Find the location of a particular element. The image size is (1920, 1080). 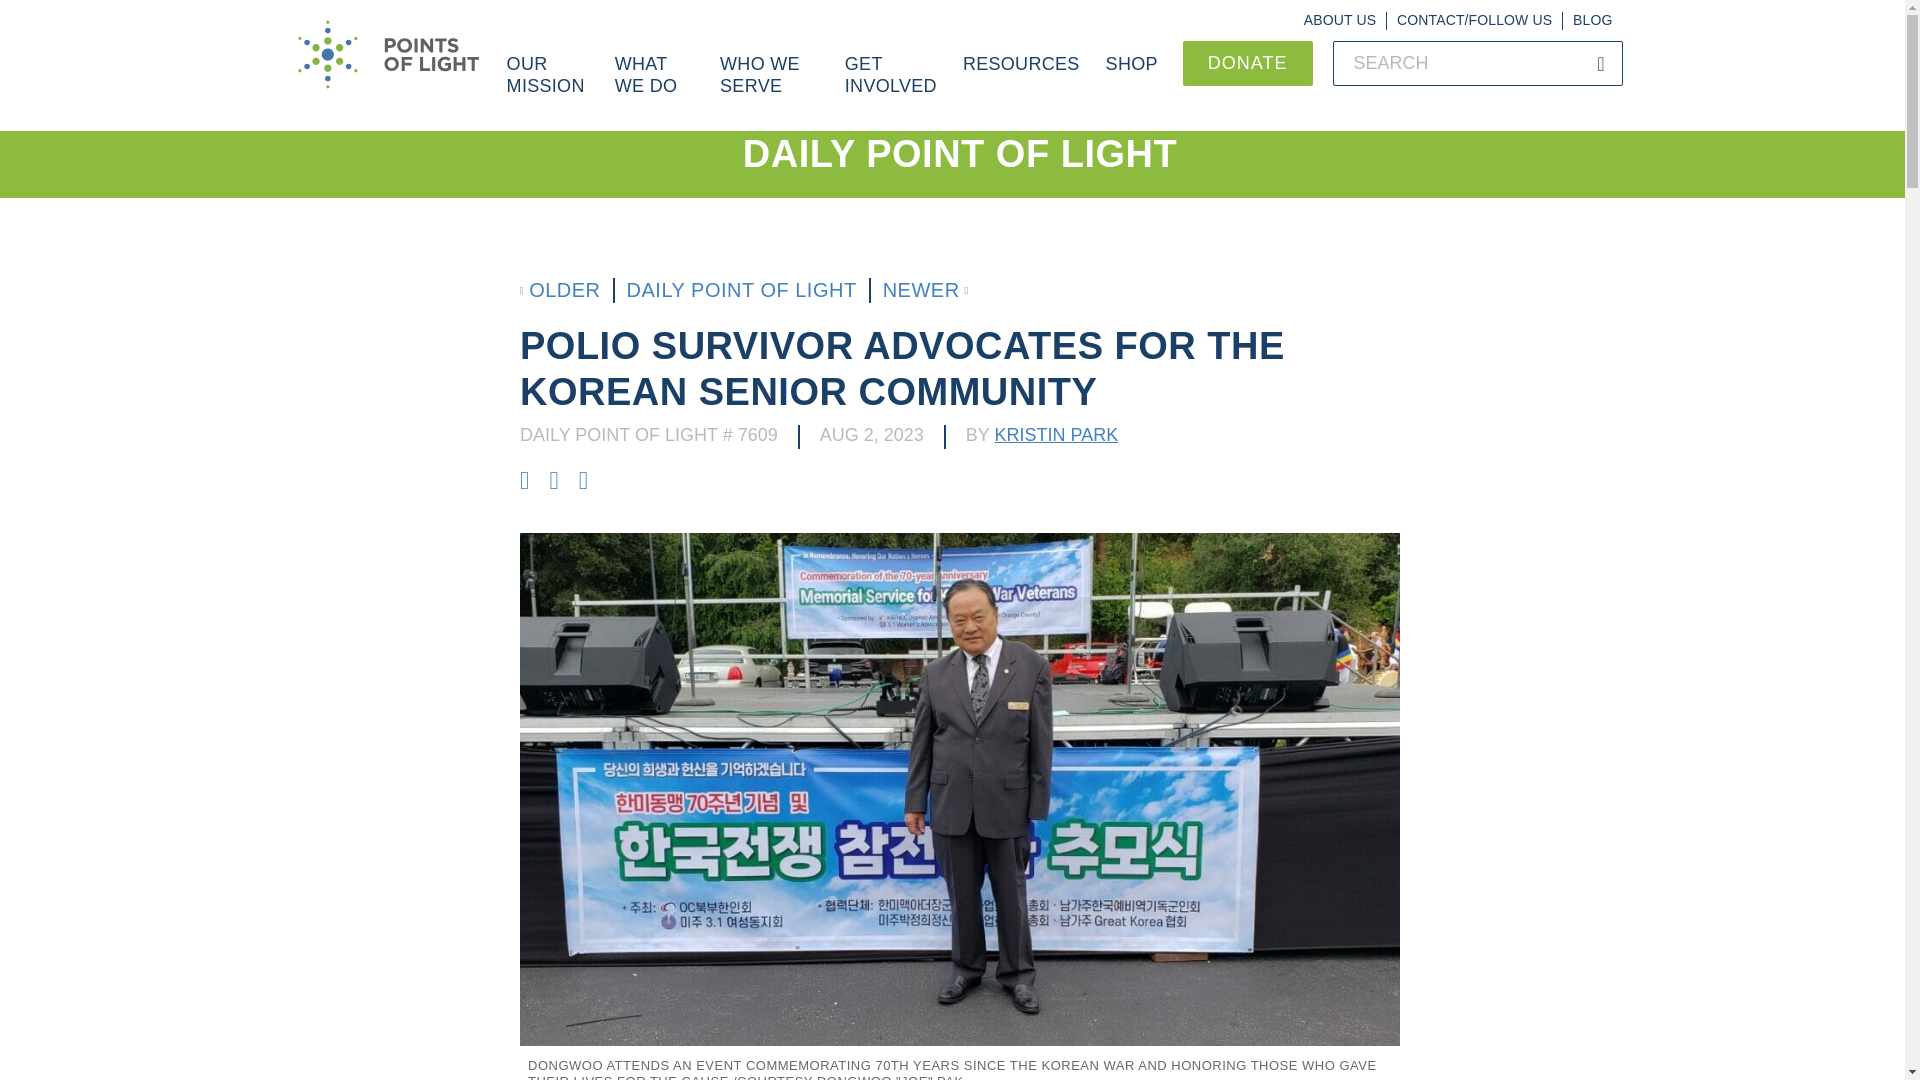

WHO WE SERVE is located at coordinates (768, 86).